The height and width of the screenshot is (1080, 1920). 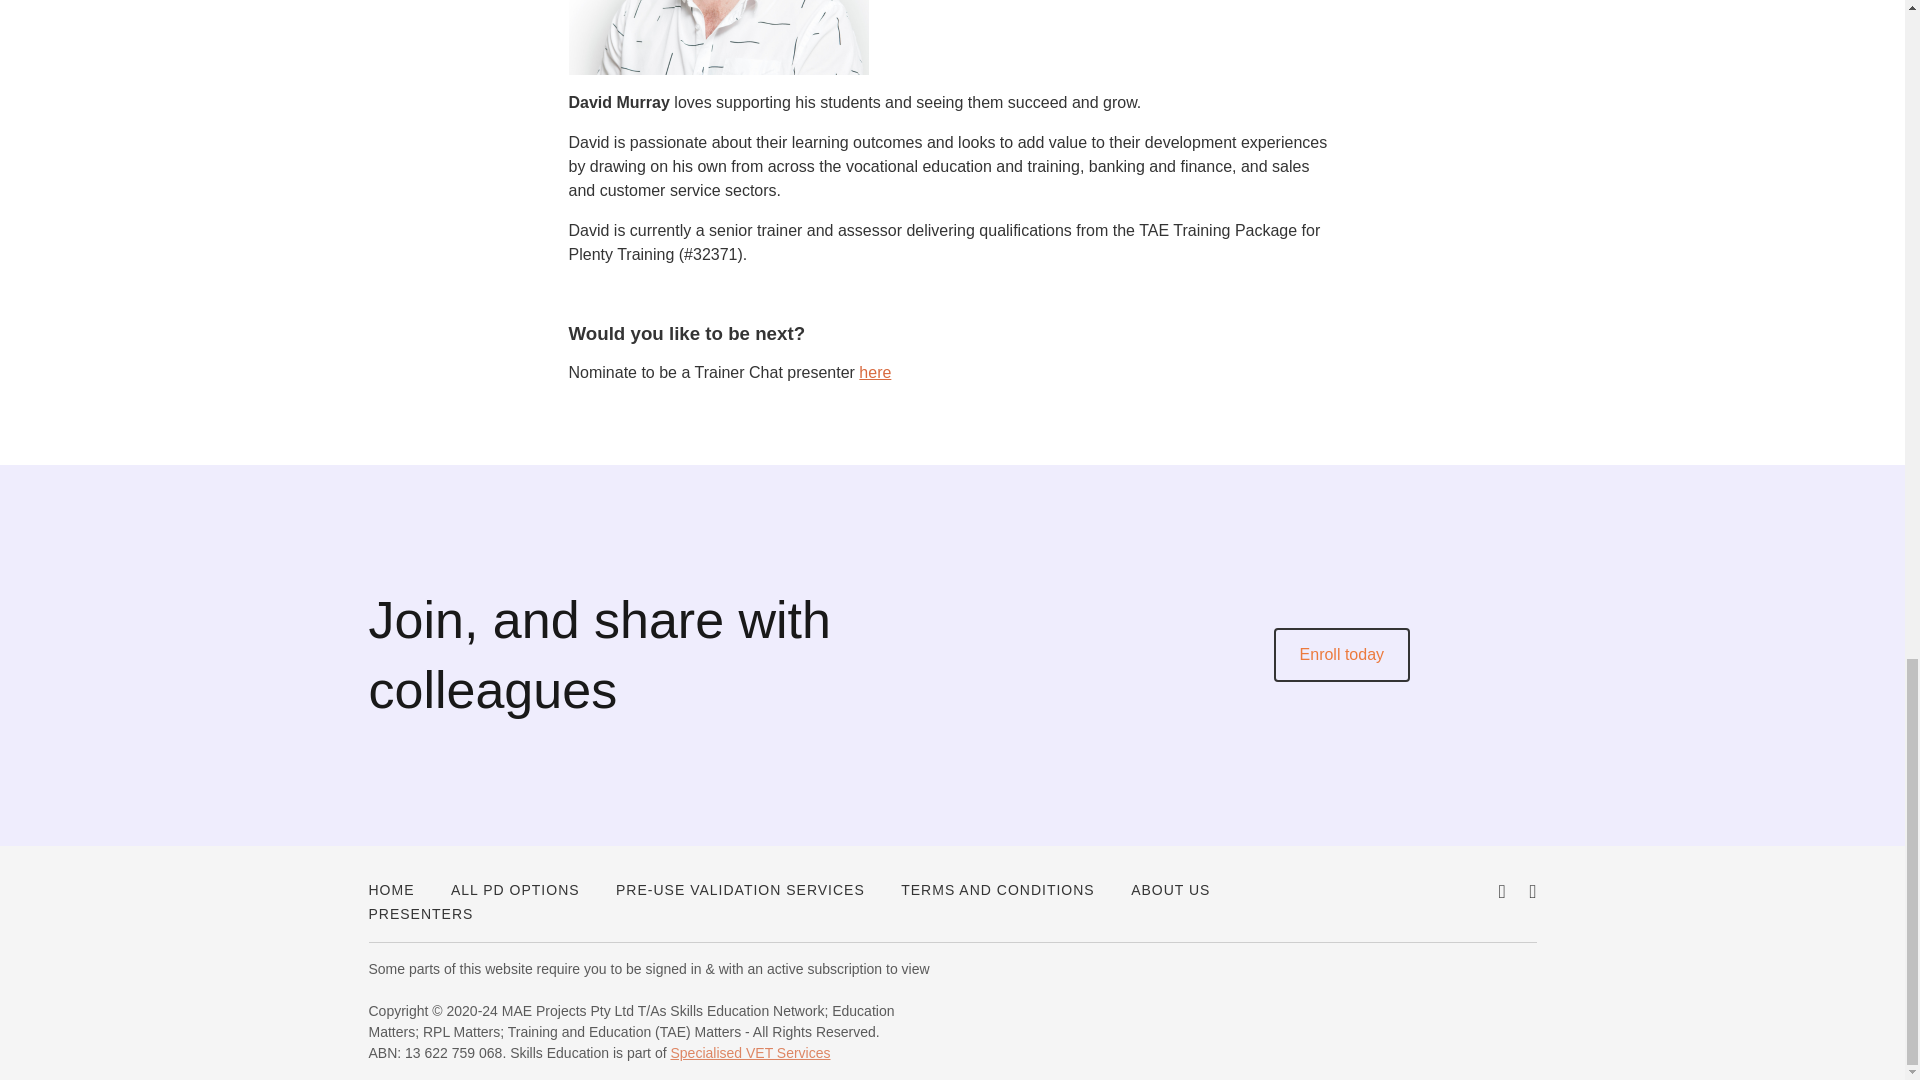 I want to click on PRESENTERS, so click(x=420, y=914).